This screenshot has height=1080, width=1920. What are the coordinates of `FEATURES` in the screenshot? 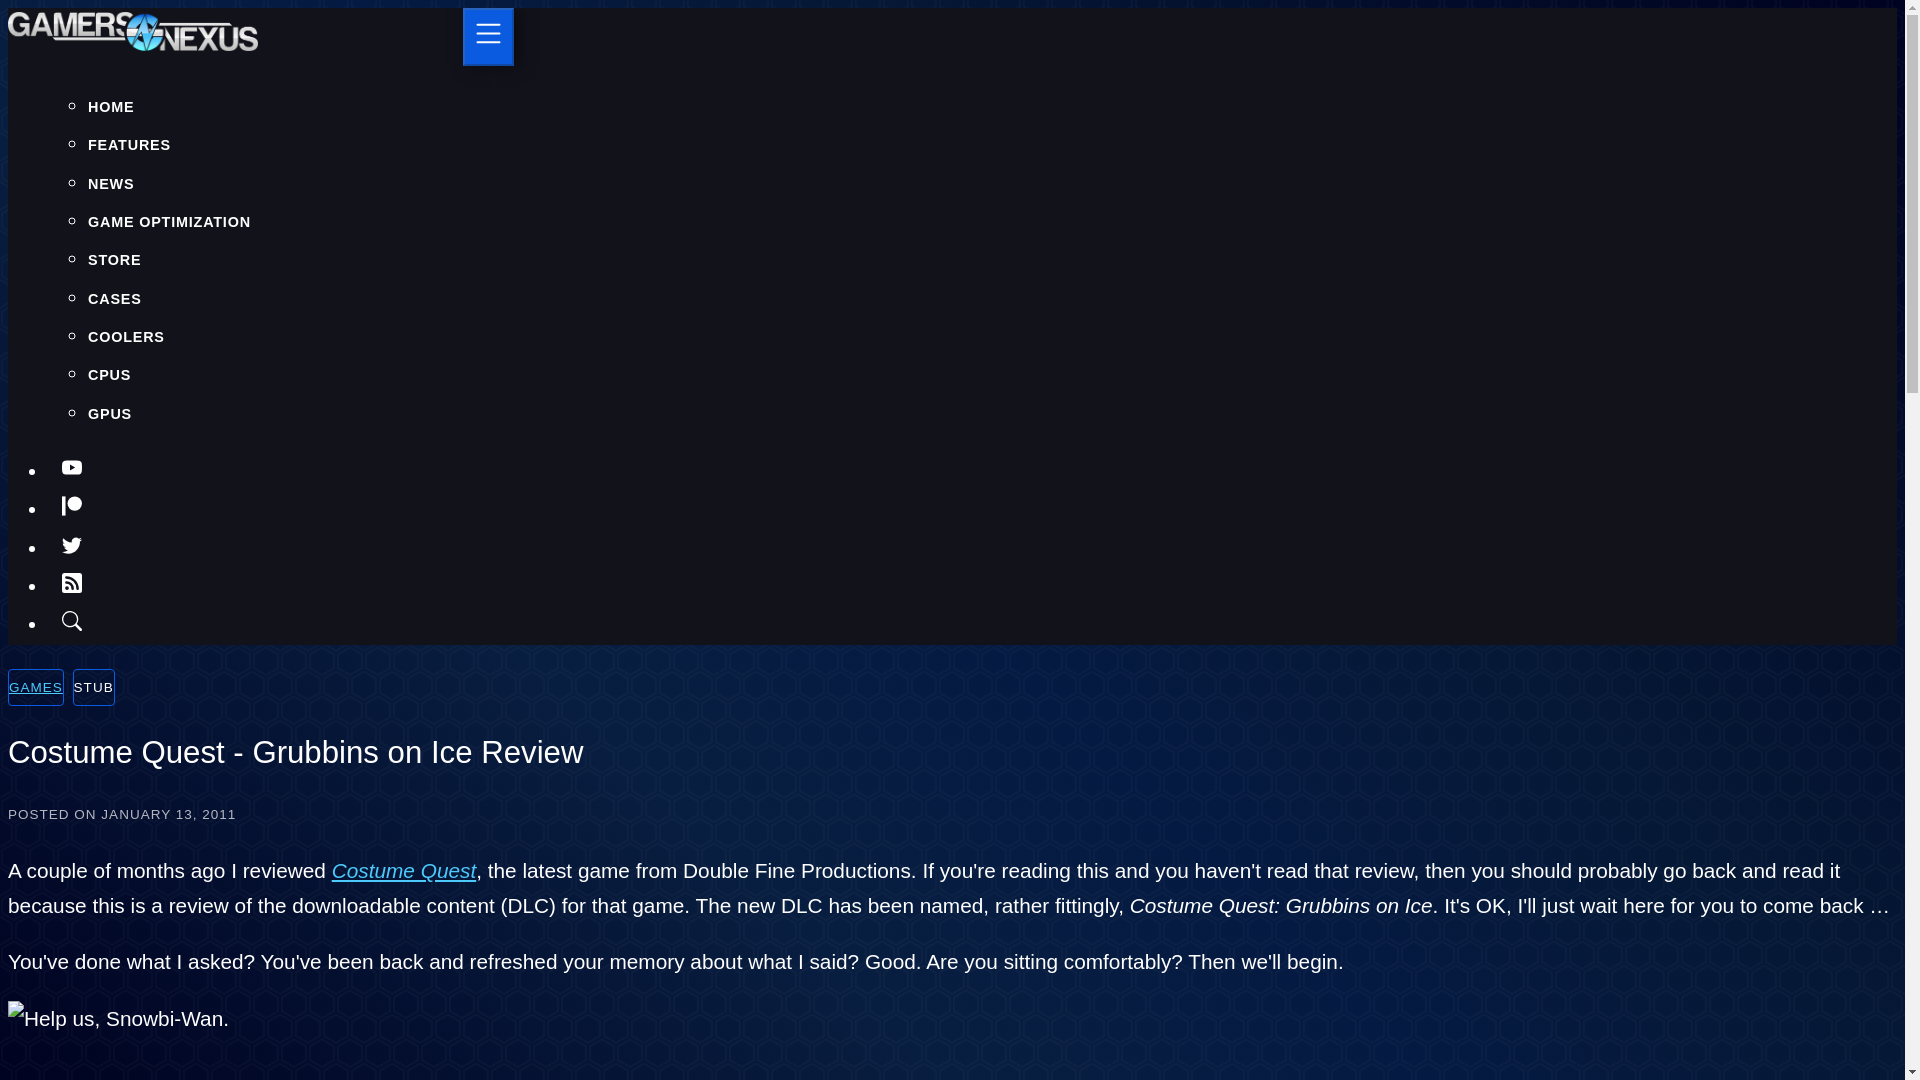 It's located at (129, 145).